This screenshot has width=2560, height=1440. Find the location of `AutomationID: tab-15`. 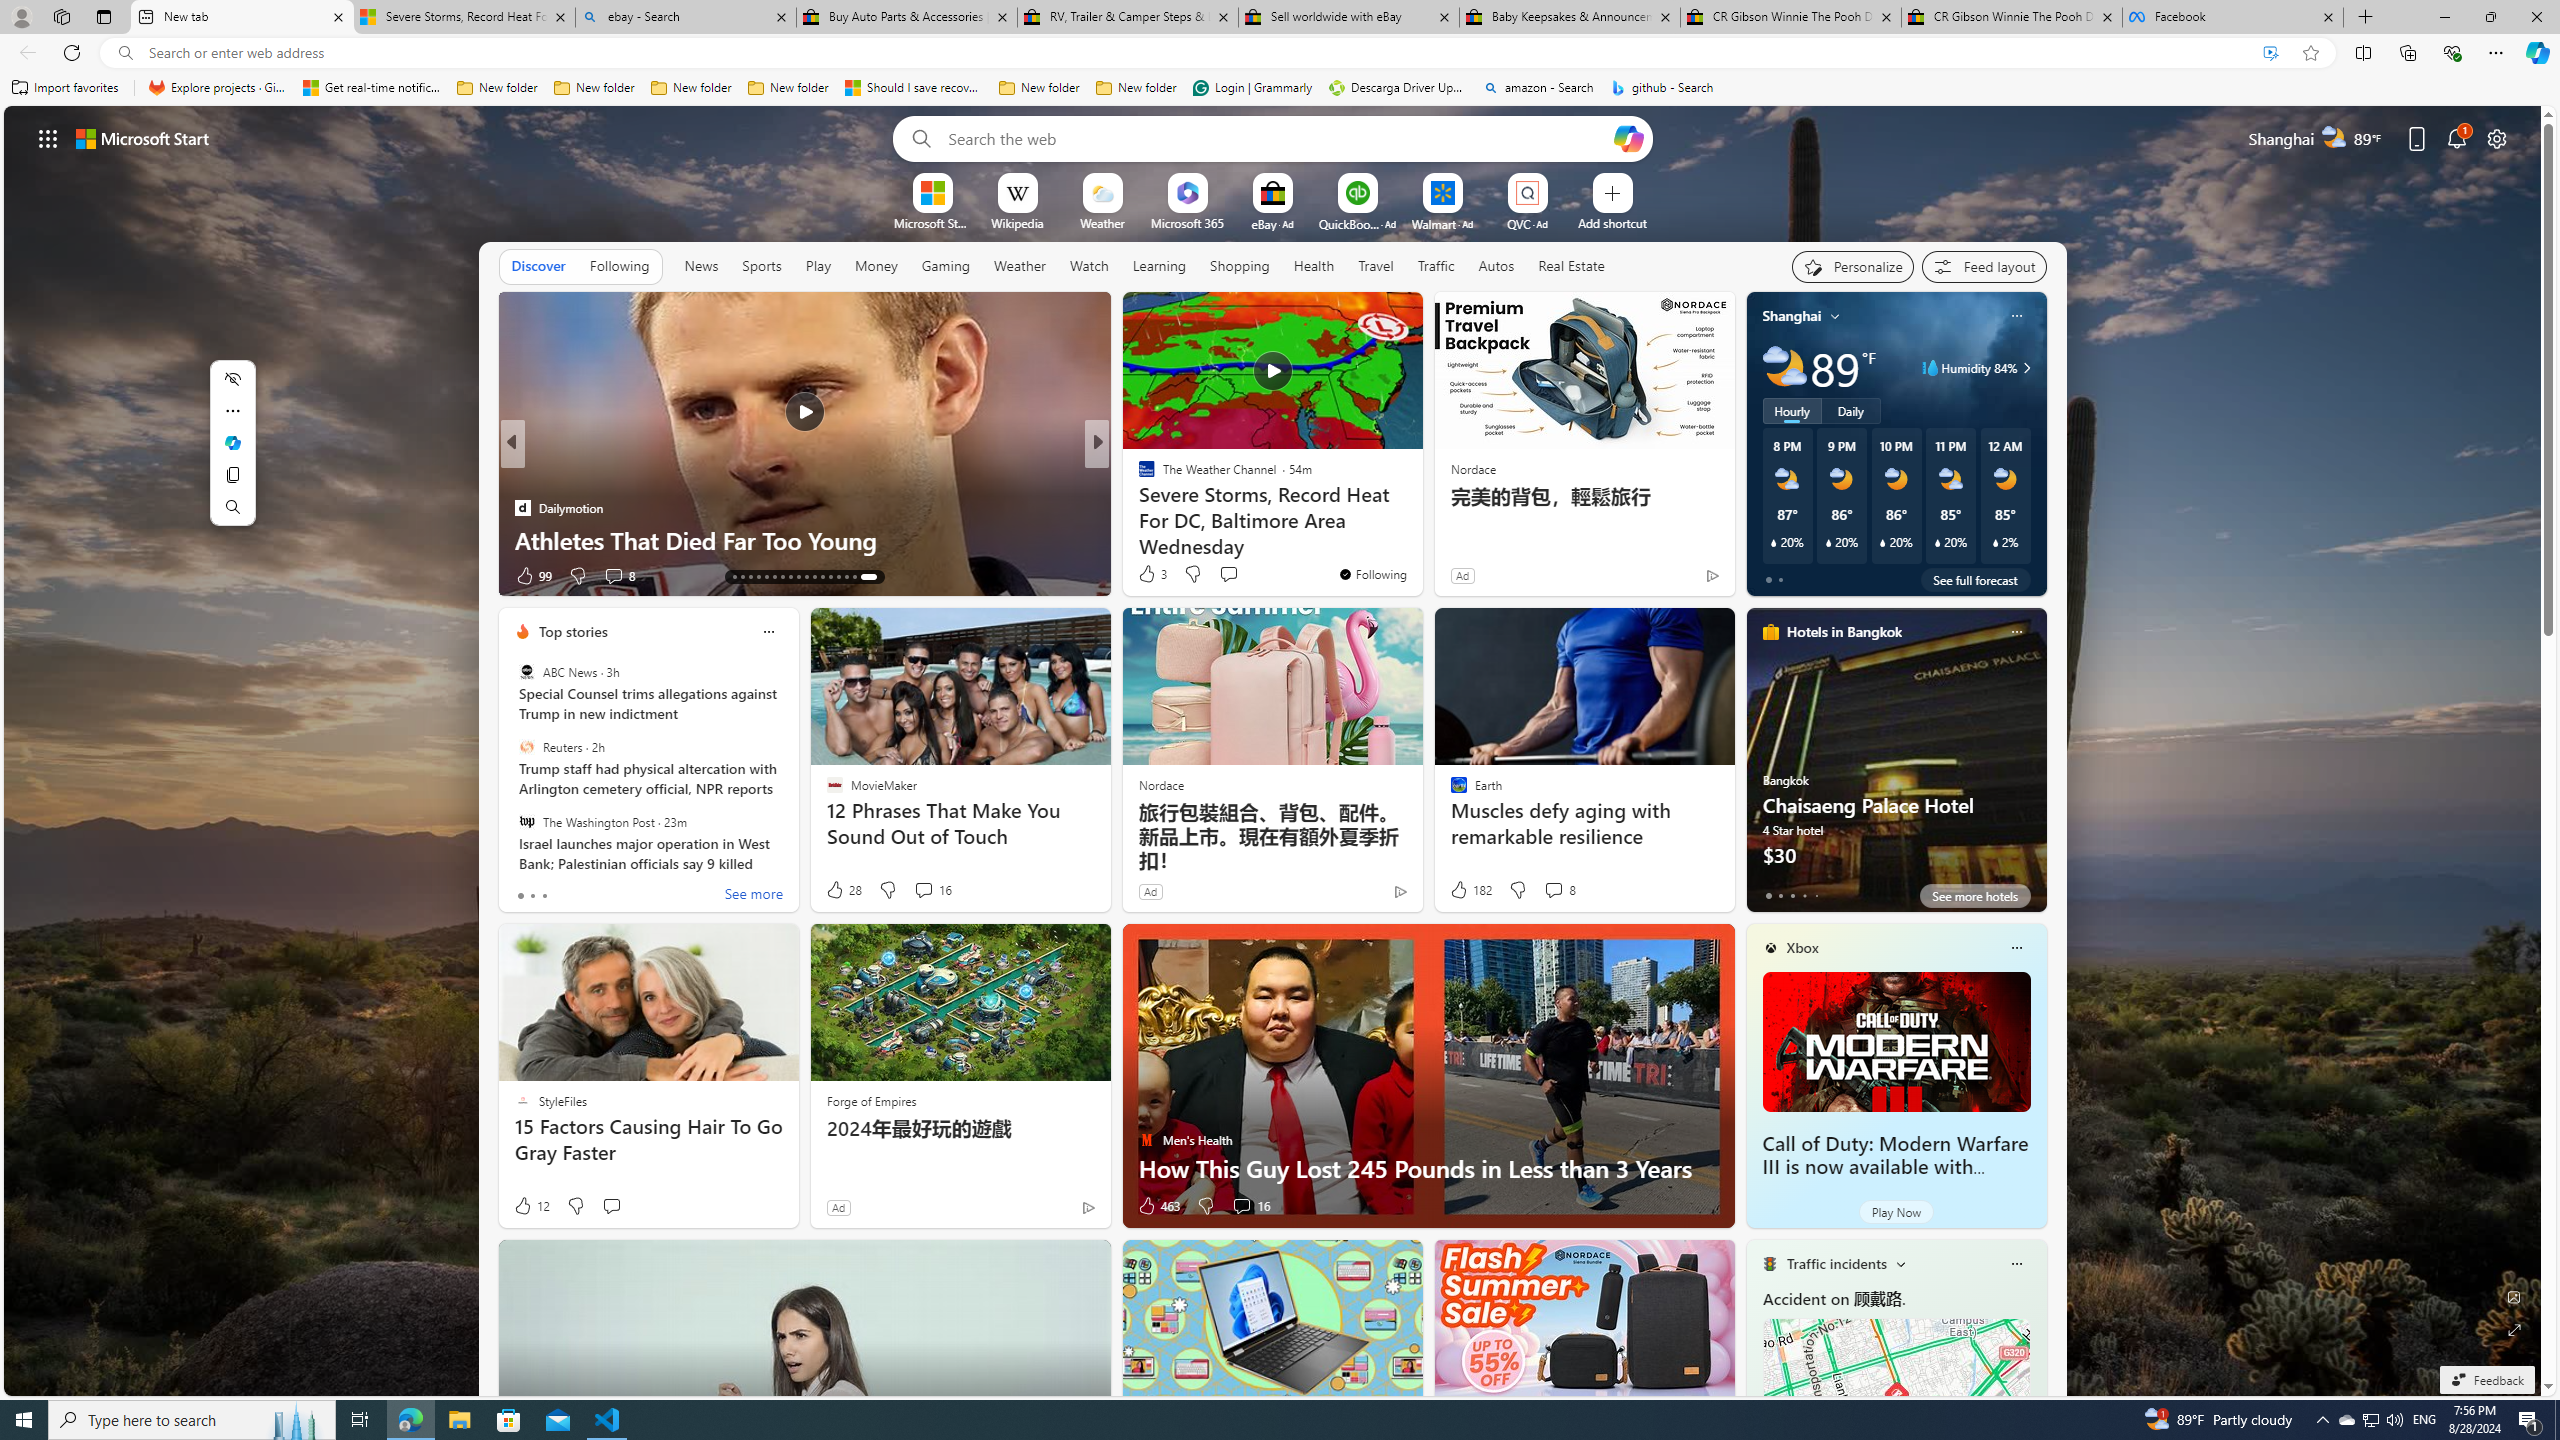

AutomationID: tab-15 is located at coordinates (762, 577).